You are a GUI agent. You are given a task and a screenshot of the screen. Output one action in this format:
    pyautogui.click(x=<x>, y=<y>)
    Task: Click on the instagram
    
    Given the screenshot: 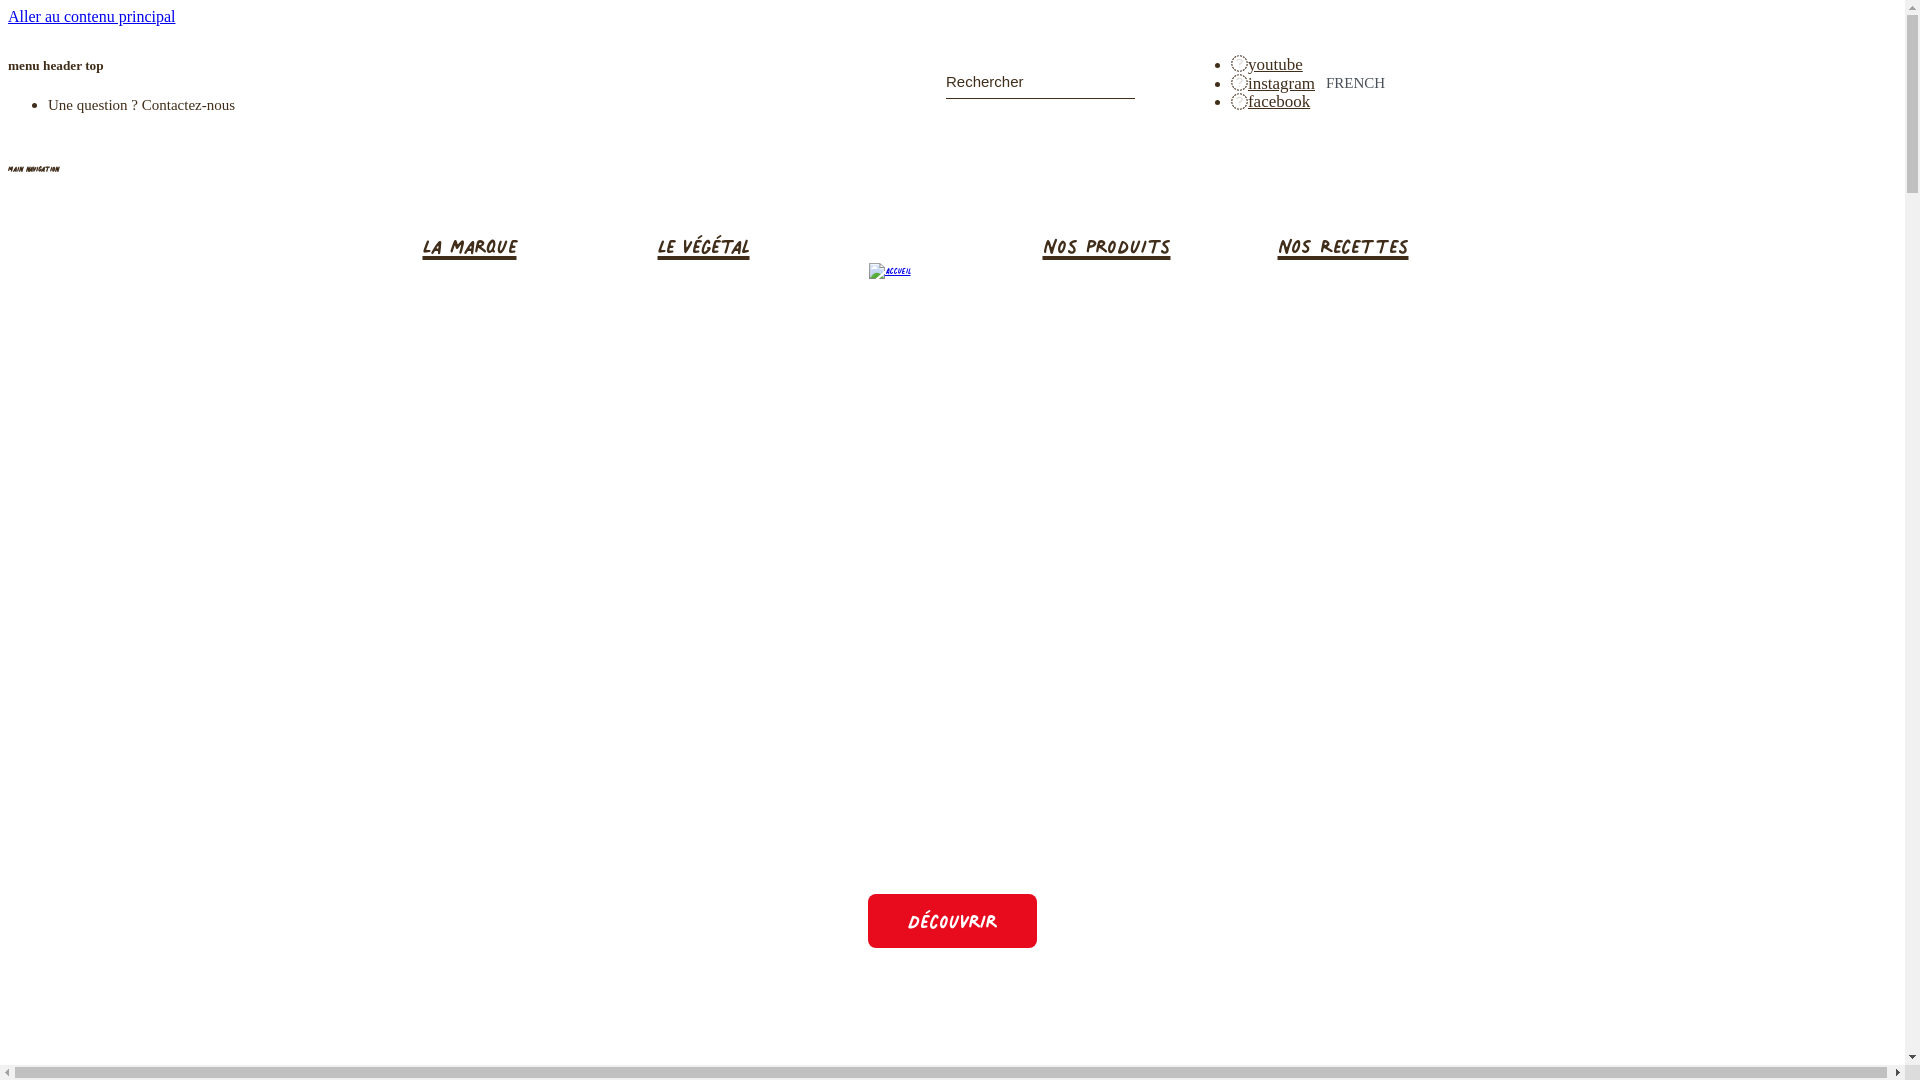 What is the action you would take?
    pyautogui.click(x=1273, y=84)
    